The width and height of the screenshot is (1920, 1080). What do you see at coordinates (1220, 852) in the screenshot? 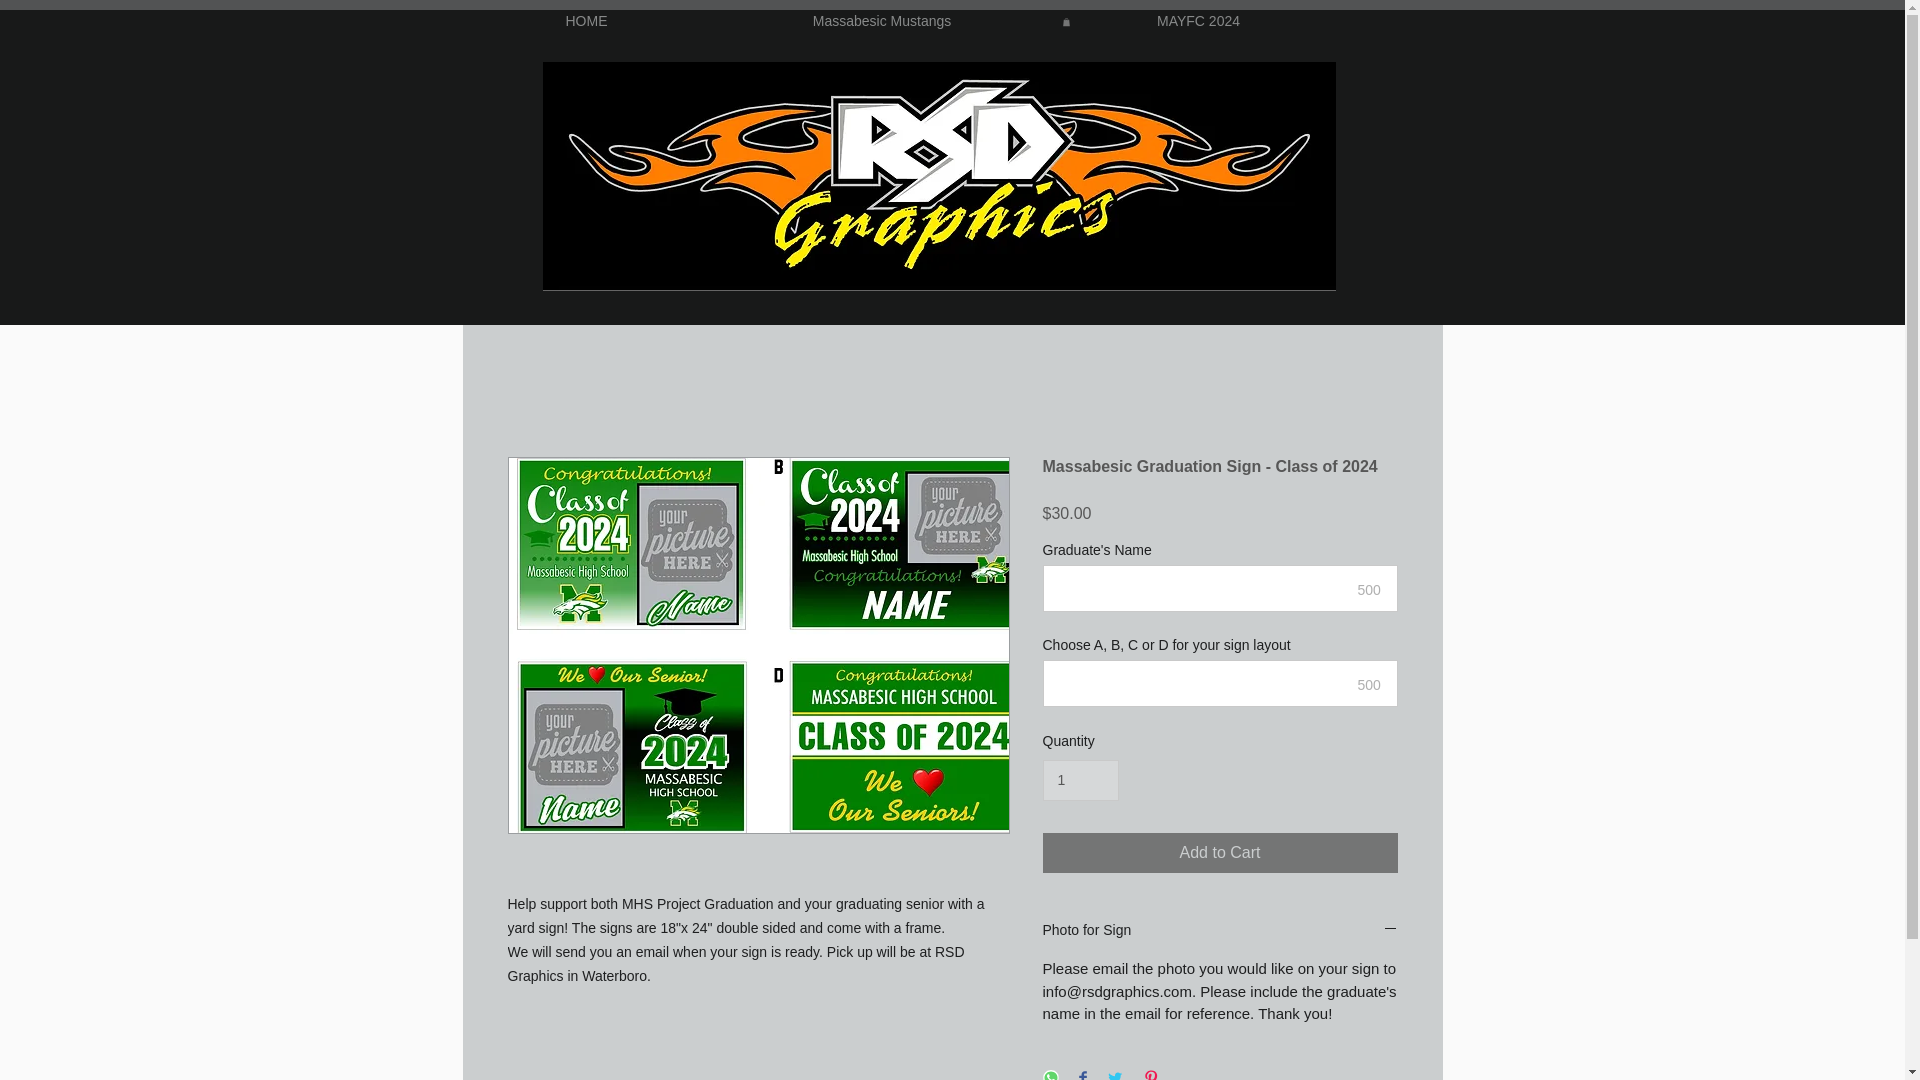
I see `Add to Cart` at bounding box center [1220, 852].